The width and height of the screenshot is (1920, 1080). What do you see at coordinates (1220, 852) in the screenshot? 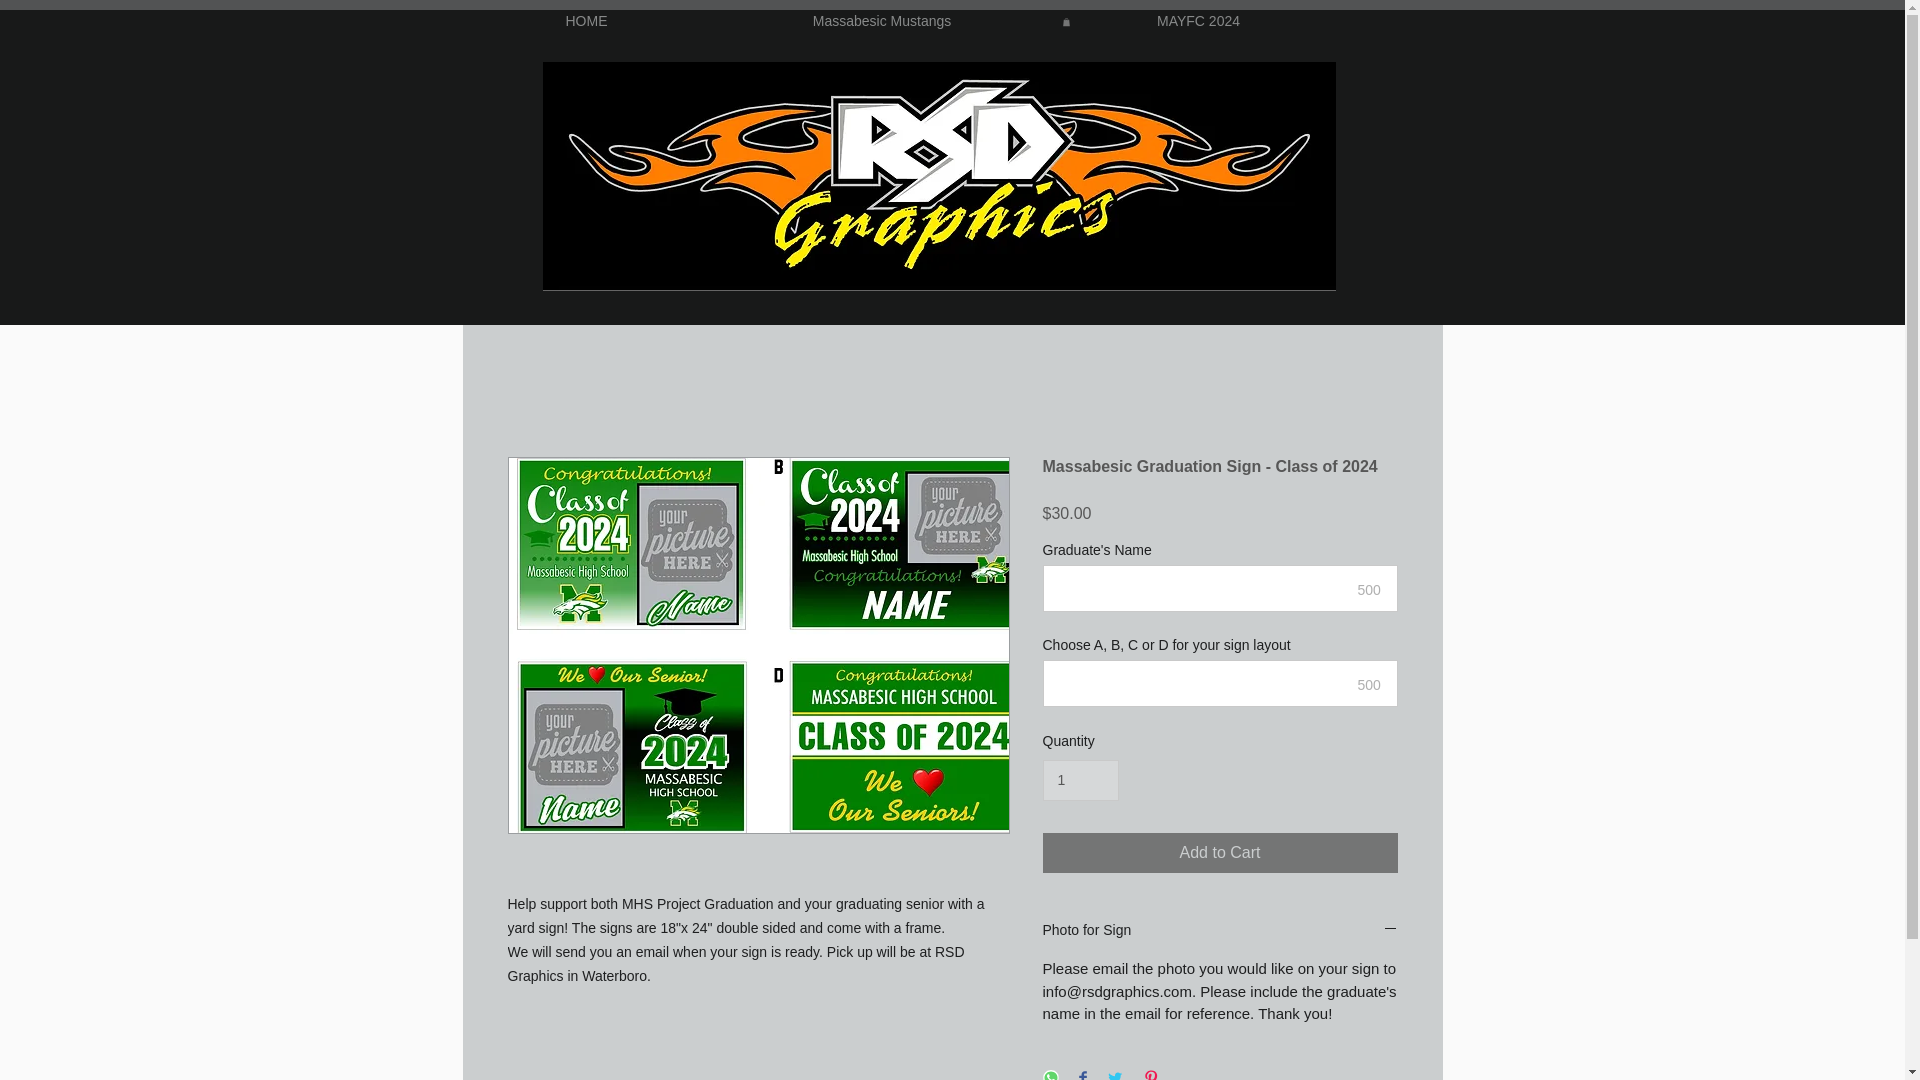
I see `Add to Cart` at bounding box center [1220, 852].